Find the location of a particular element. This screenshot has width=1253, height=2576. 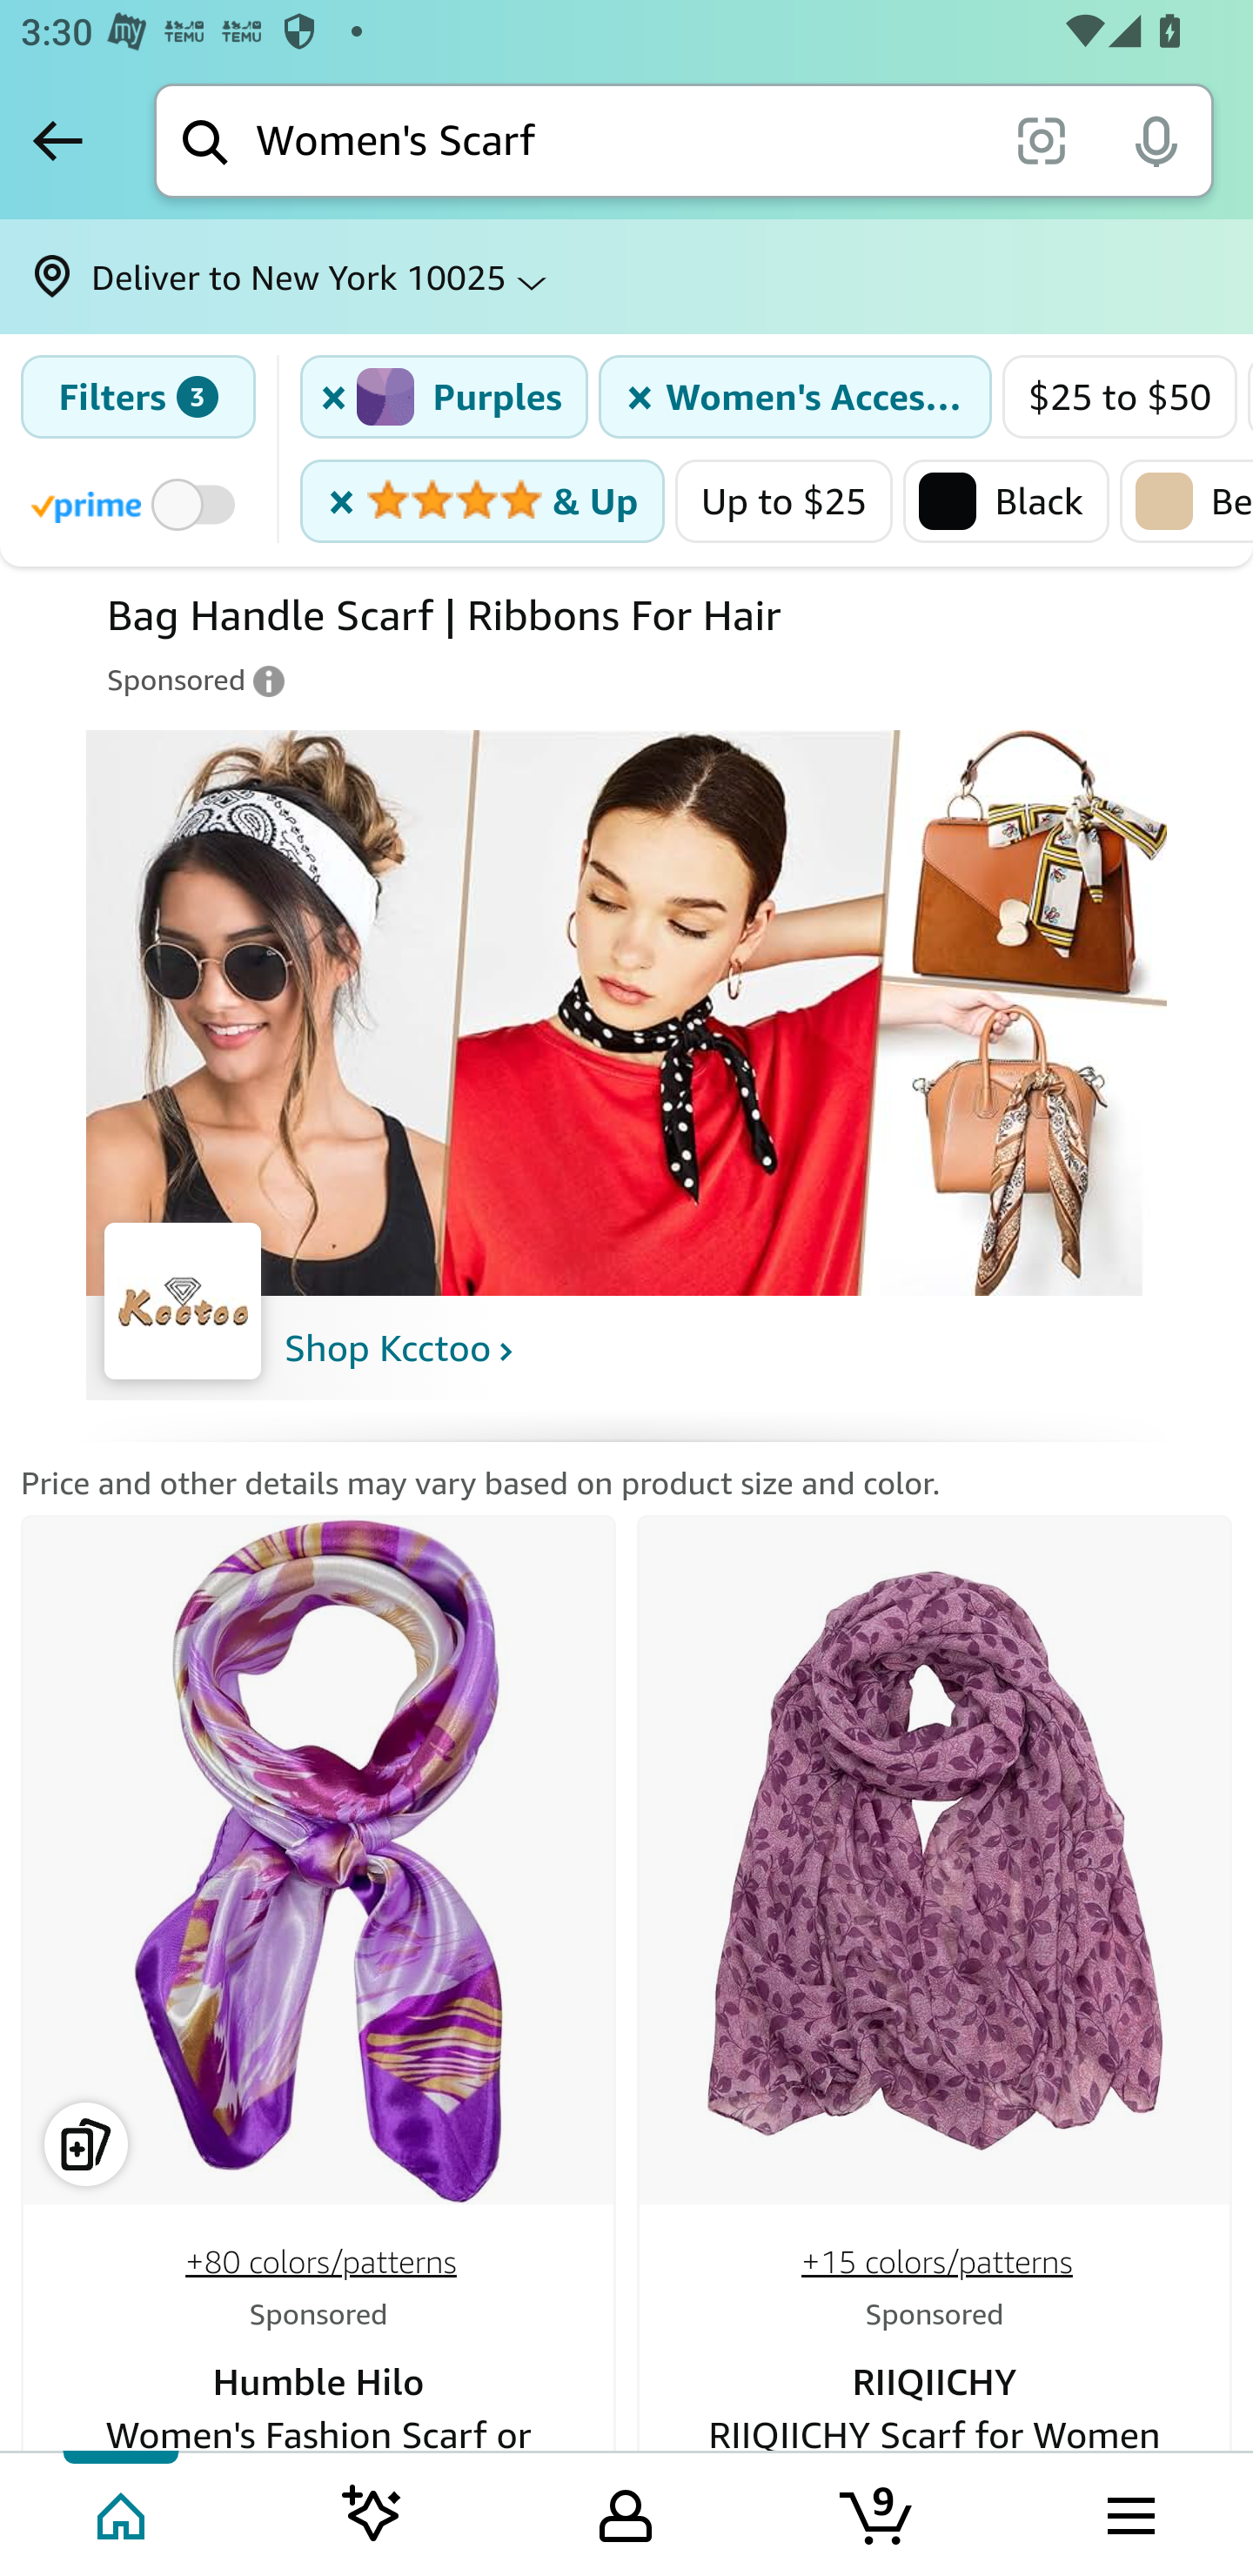

Shop Kcctoo Shop  Kcctoo  is located at coordinates (399, 1348).